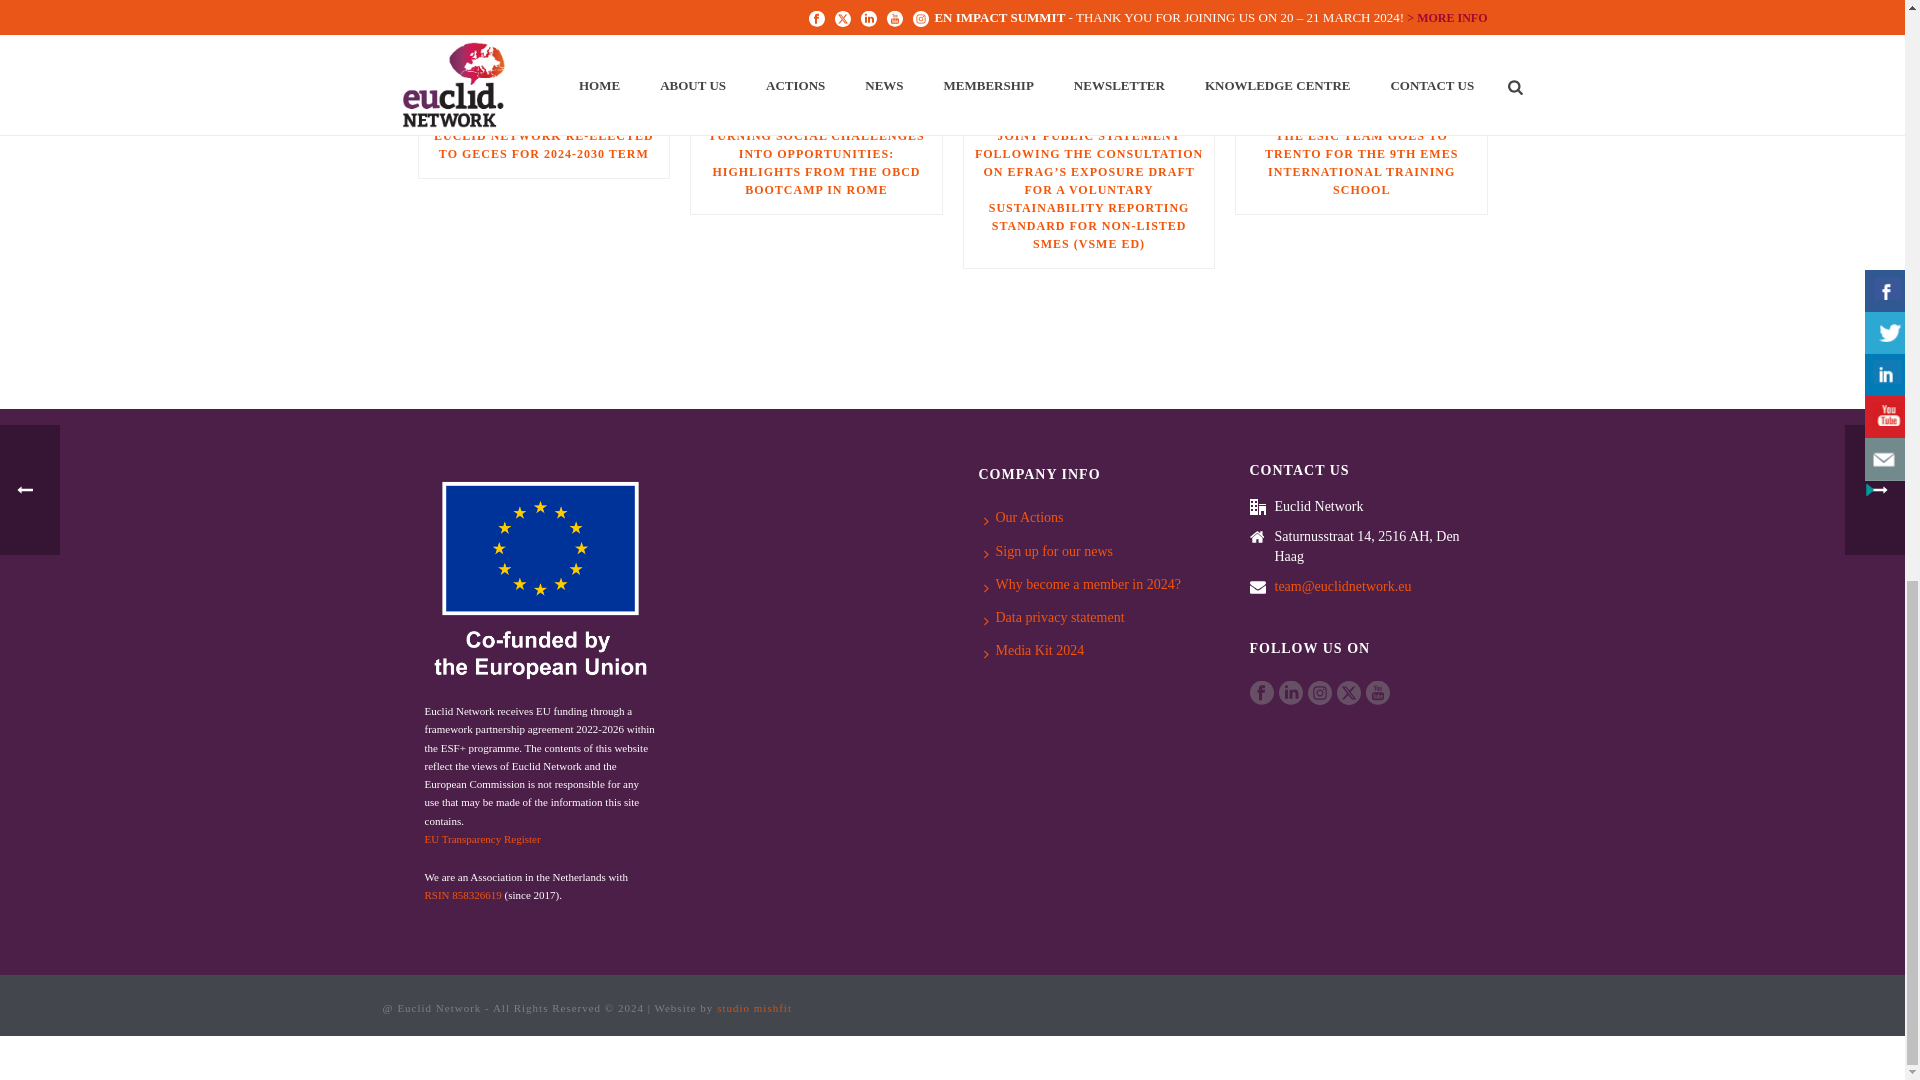 This screenshot has height=1080, width=1920. What do you see at coordinates (1320, 693) in the screenshot?
I see `Follow Us on instagram` at bounding box center [1320, 693].